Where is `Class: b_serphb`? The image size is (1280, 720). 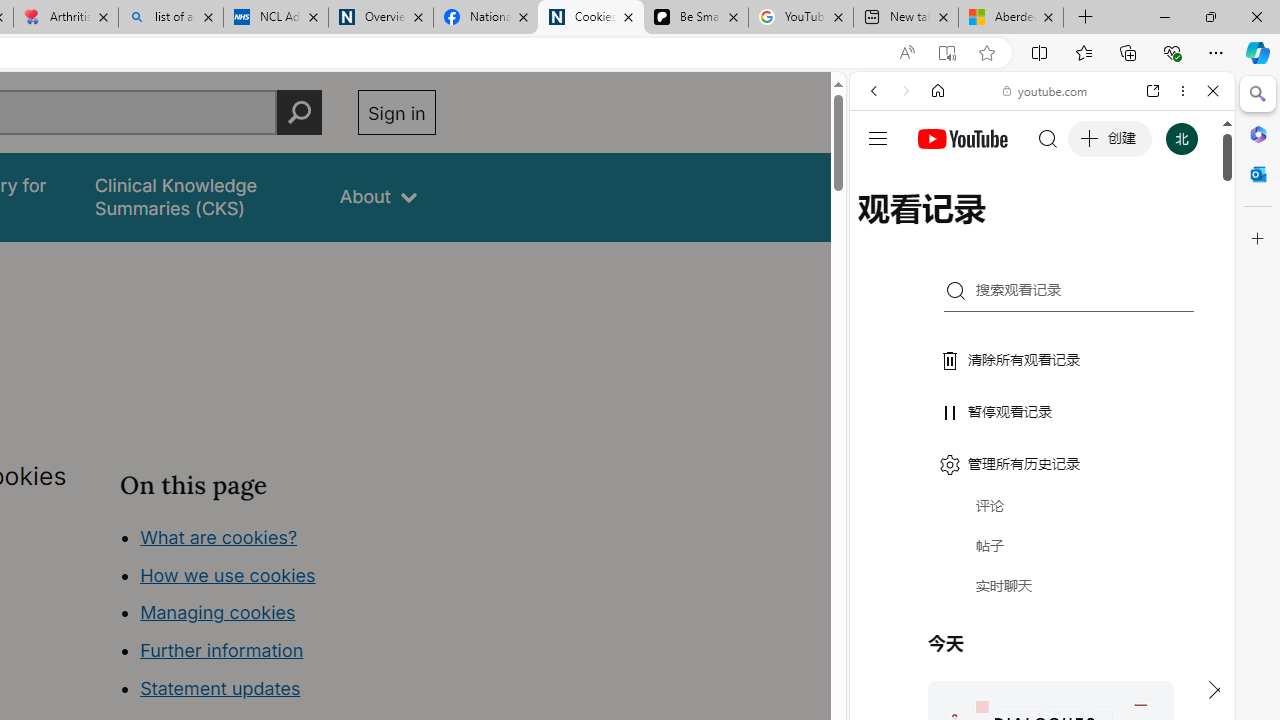 Class: b_serphb is located at coordinates (1190, 230).